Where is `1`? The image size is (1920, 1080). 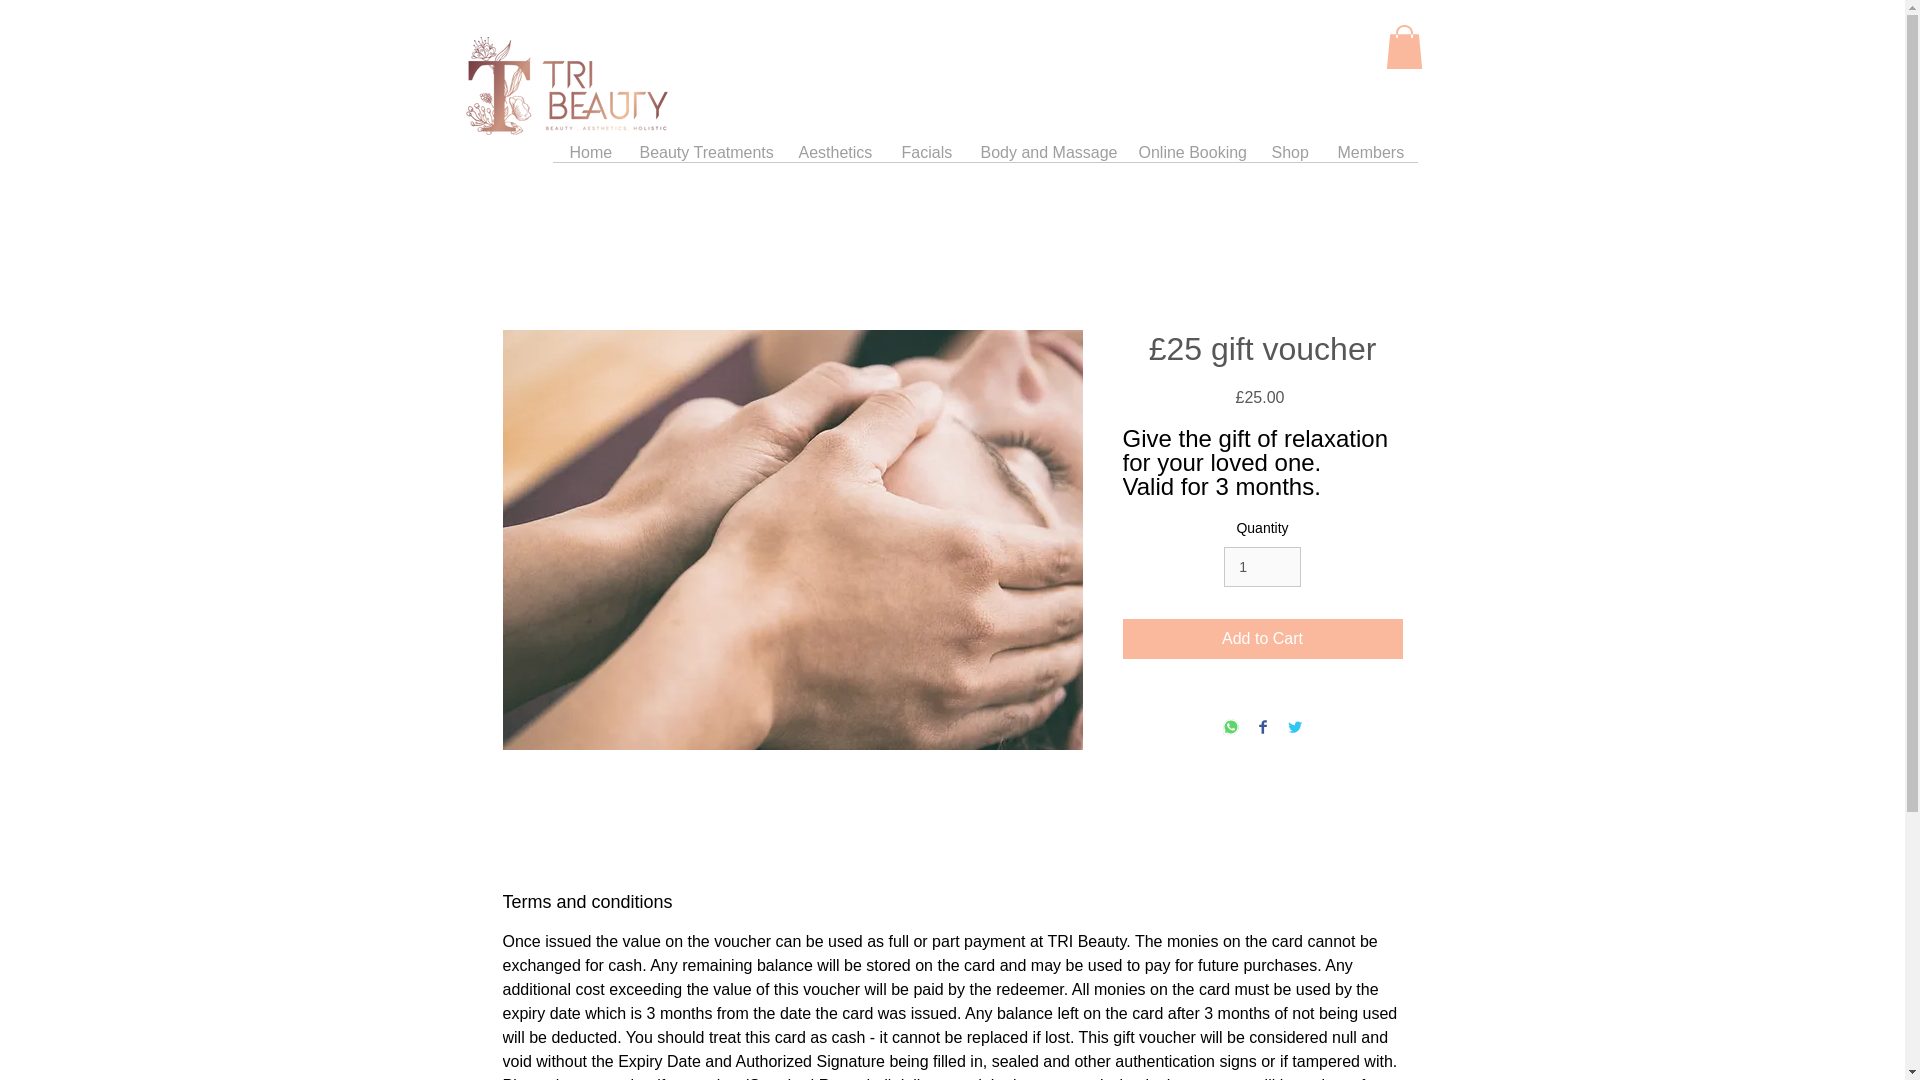 1 is located at coordinates (1262, 566).